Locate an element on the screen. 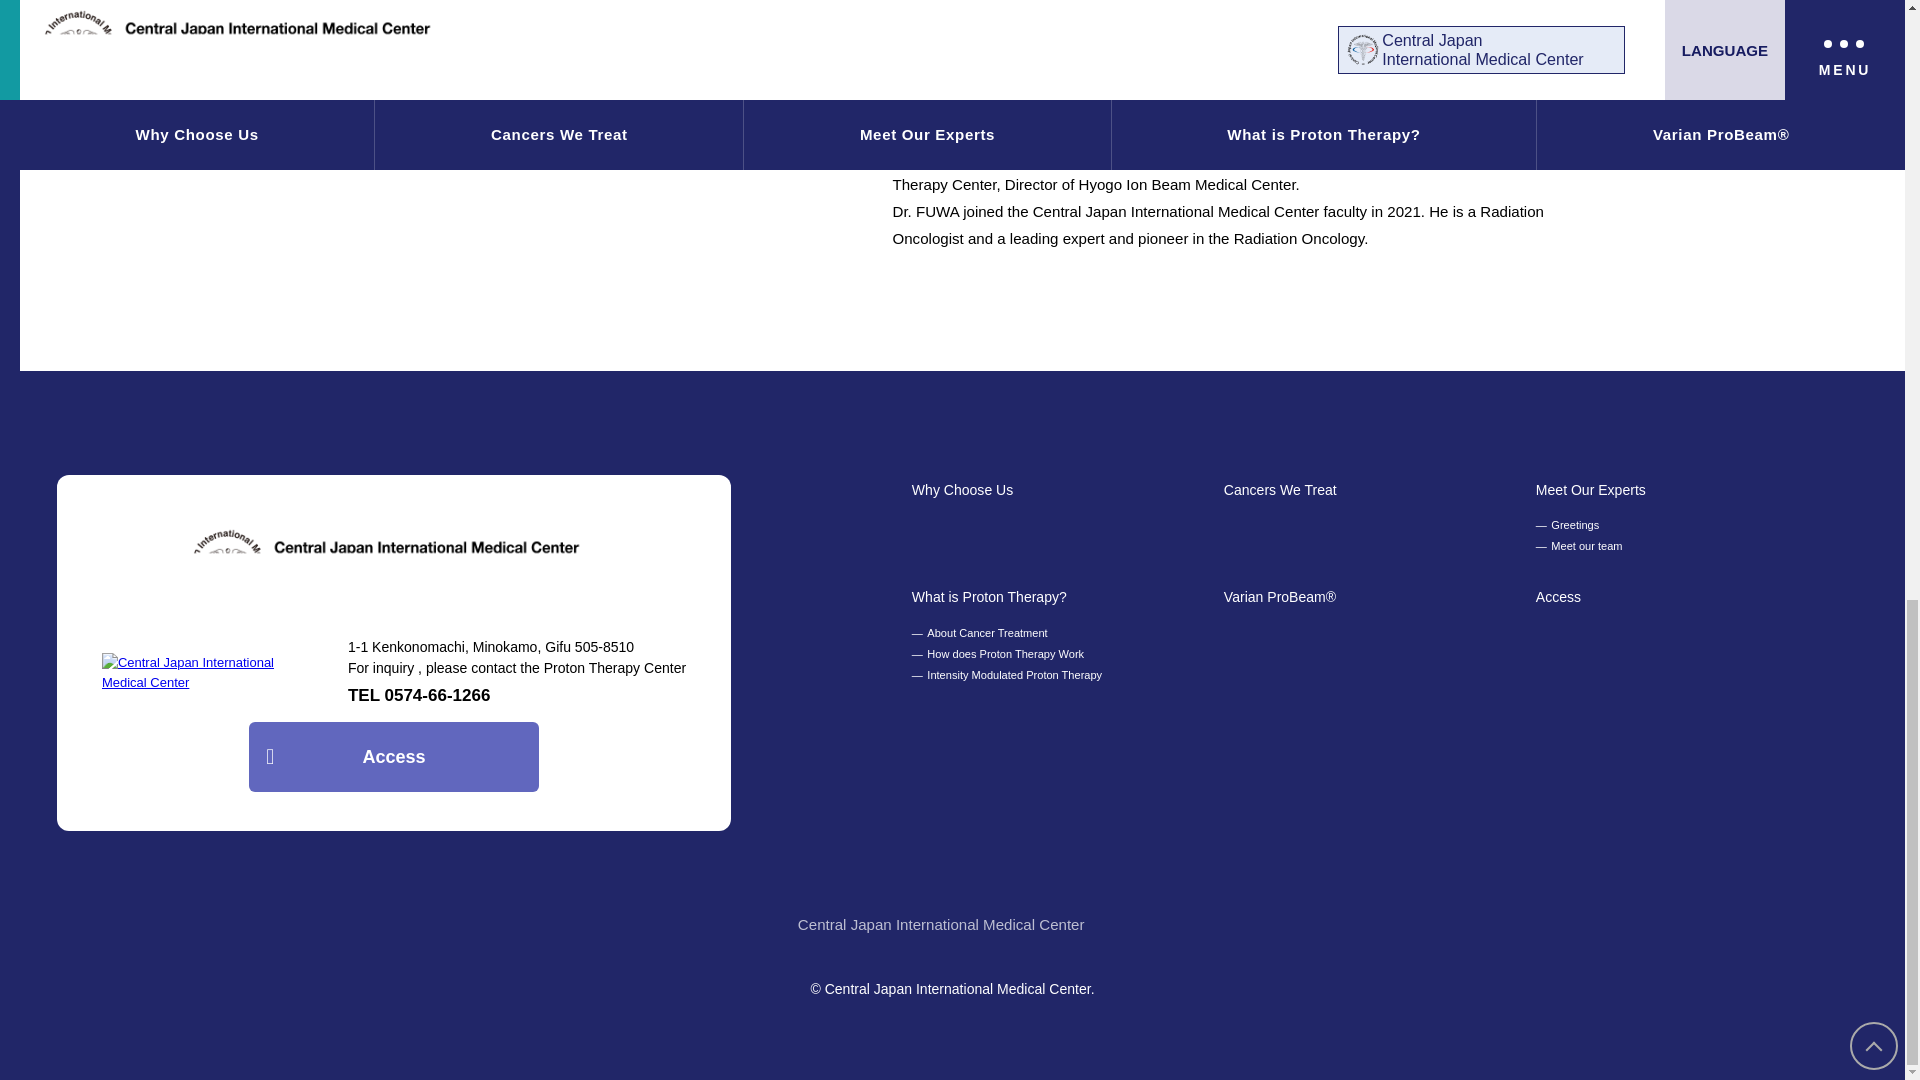 The width and height of the screenshot is (1920, 1080). Meet our team is located at coordinates (1579, 546).